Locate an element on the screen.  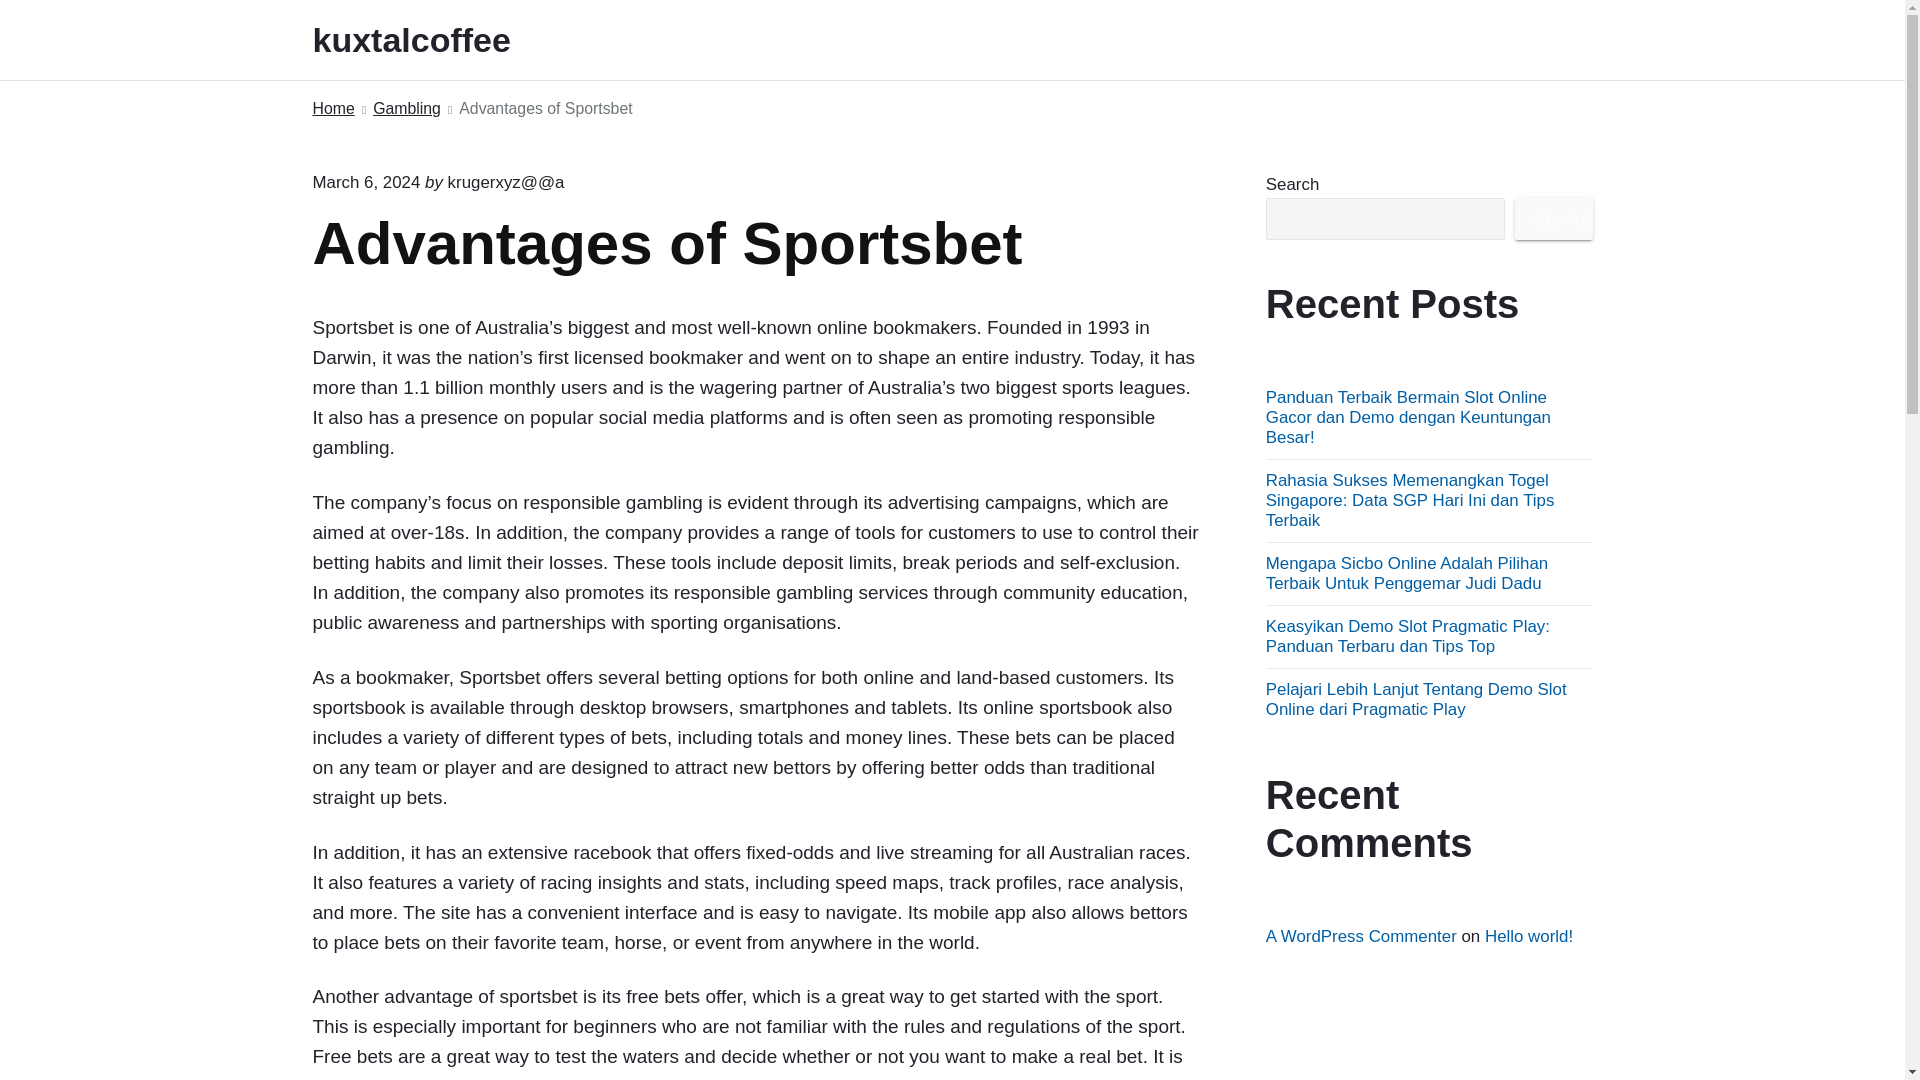
Gambling is located at coordinates (406, 110).